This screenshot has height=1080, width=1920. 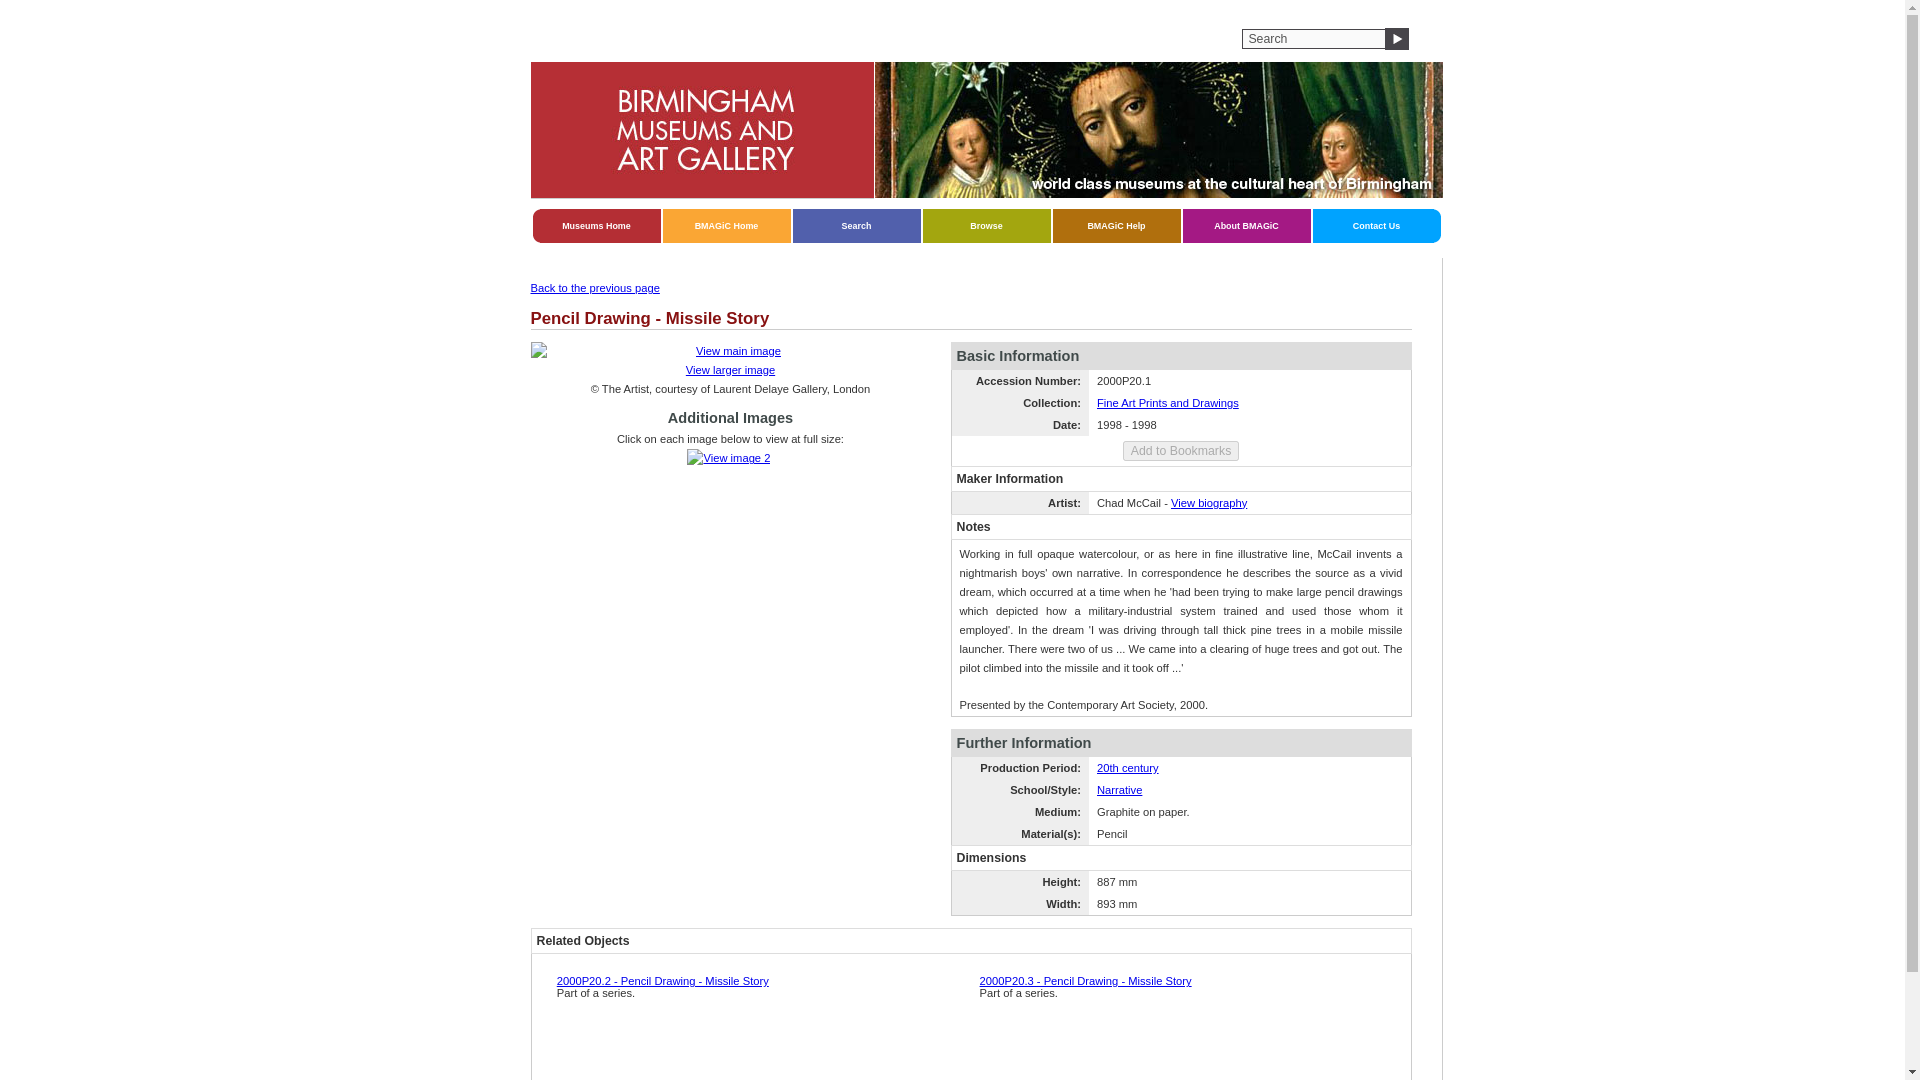 What do you see at coordinates (726, 226) in the screenshot?
I see `BMAGiC Home` at bounding box center [726, 226].